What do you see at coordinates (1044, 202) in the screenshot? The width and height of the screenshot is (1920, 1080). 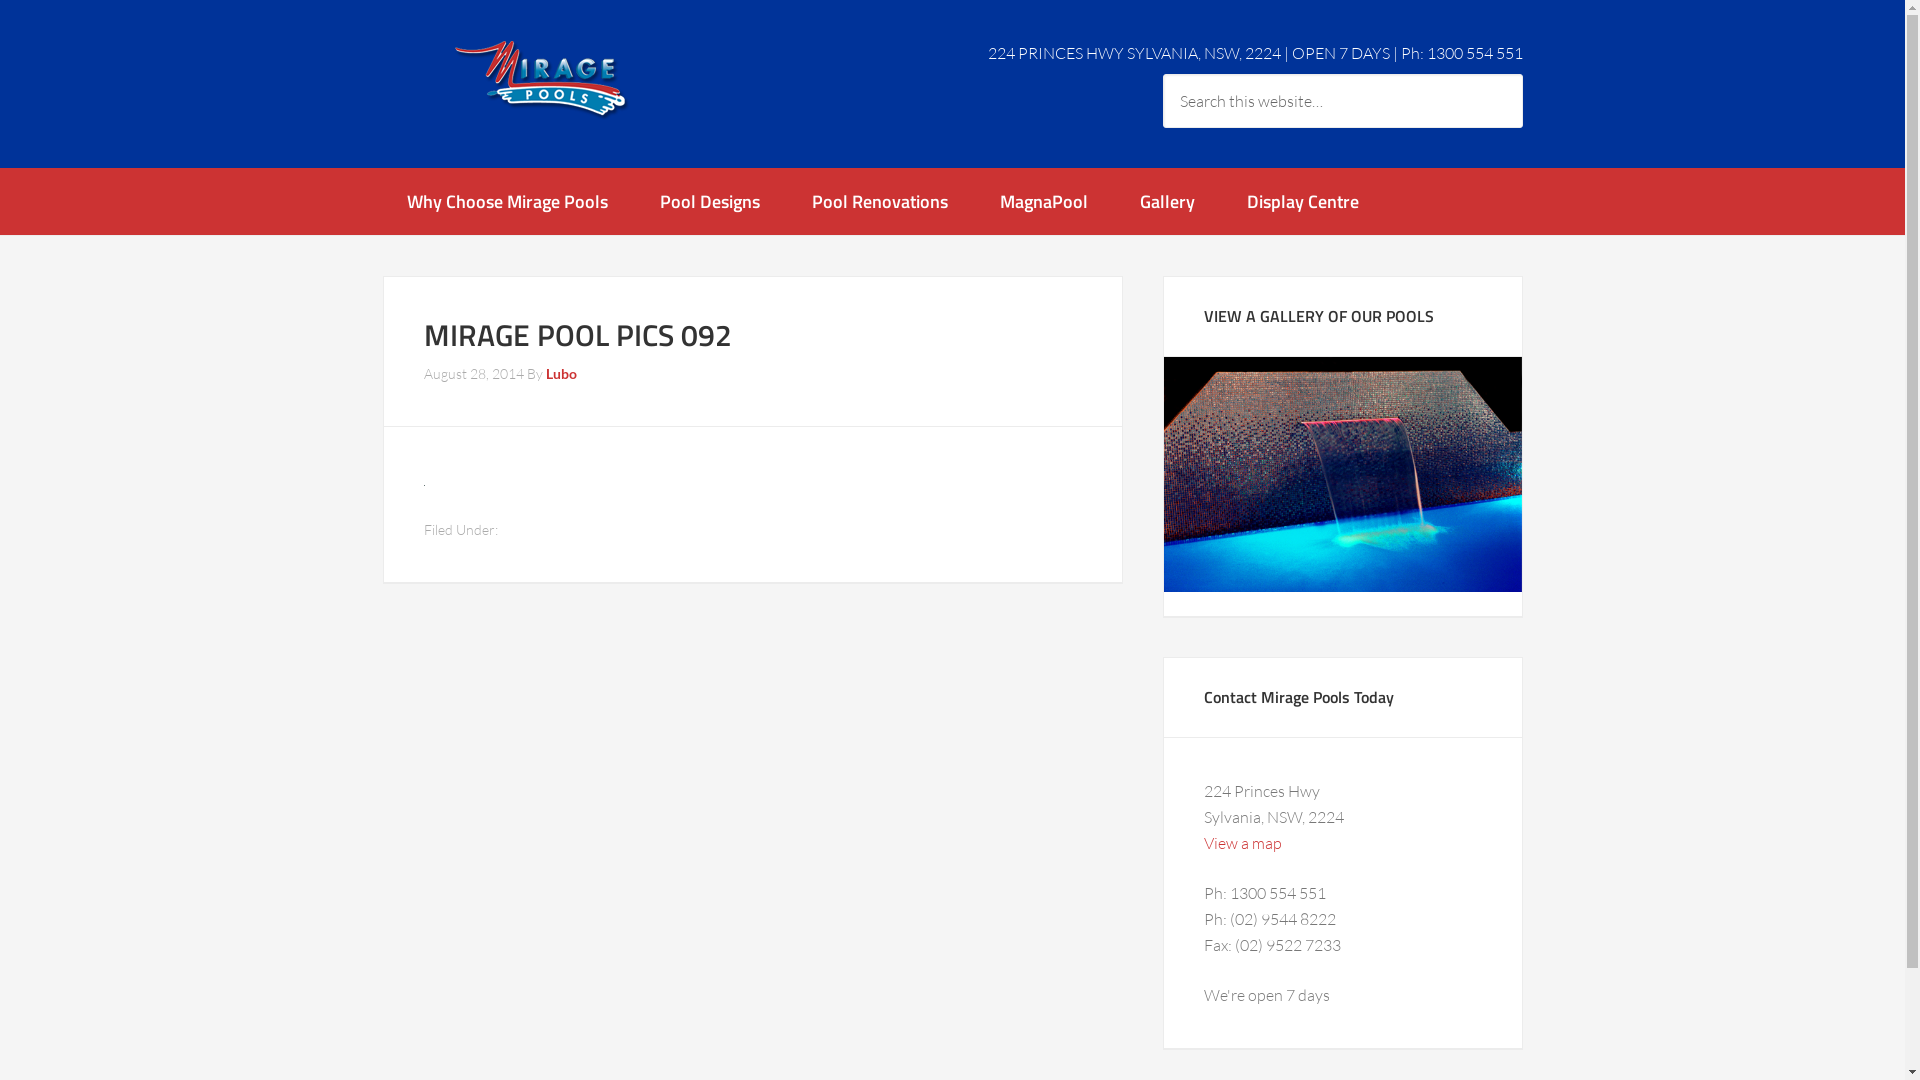 I see `MagnaPool` at bounding box center [1044, 202].